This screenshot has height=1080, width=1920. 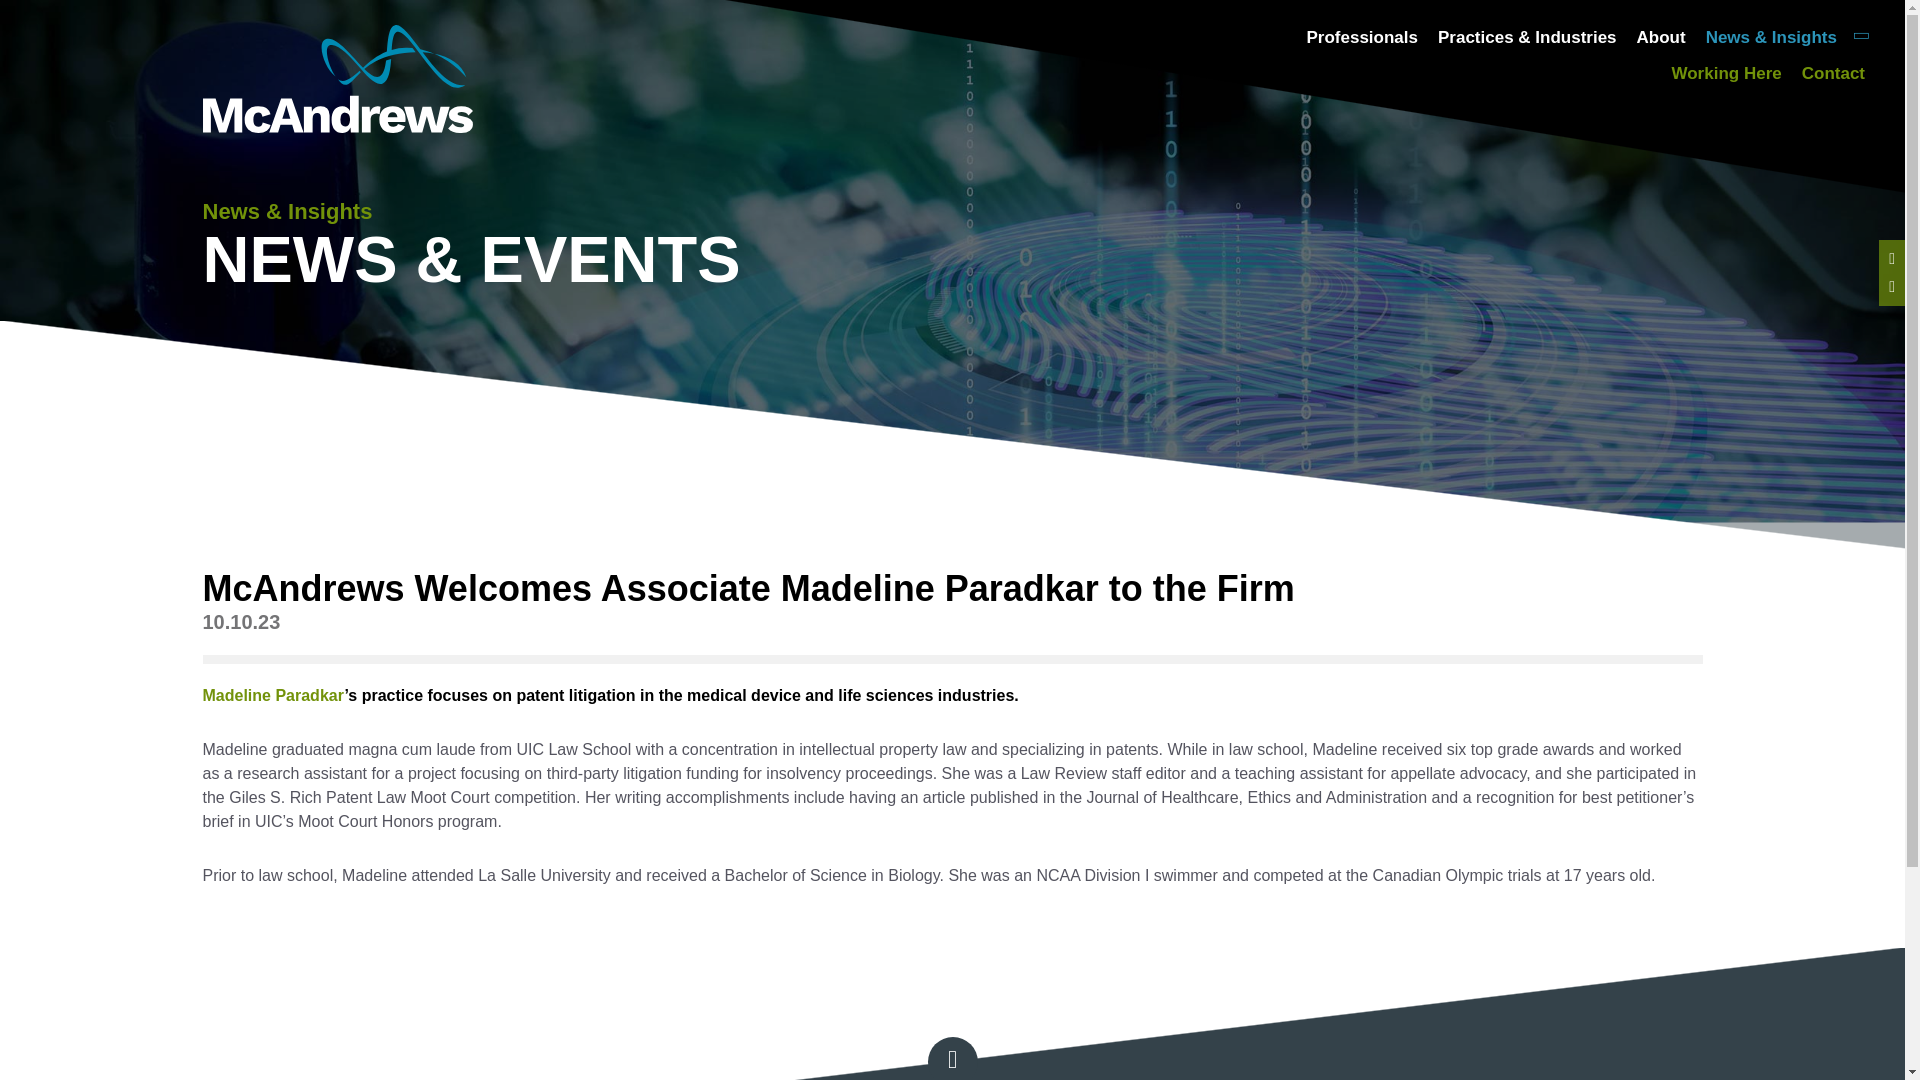 I want to click on Working Here, so click(x=1726, y=73).